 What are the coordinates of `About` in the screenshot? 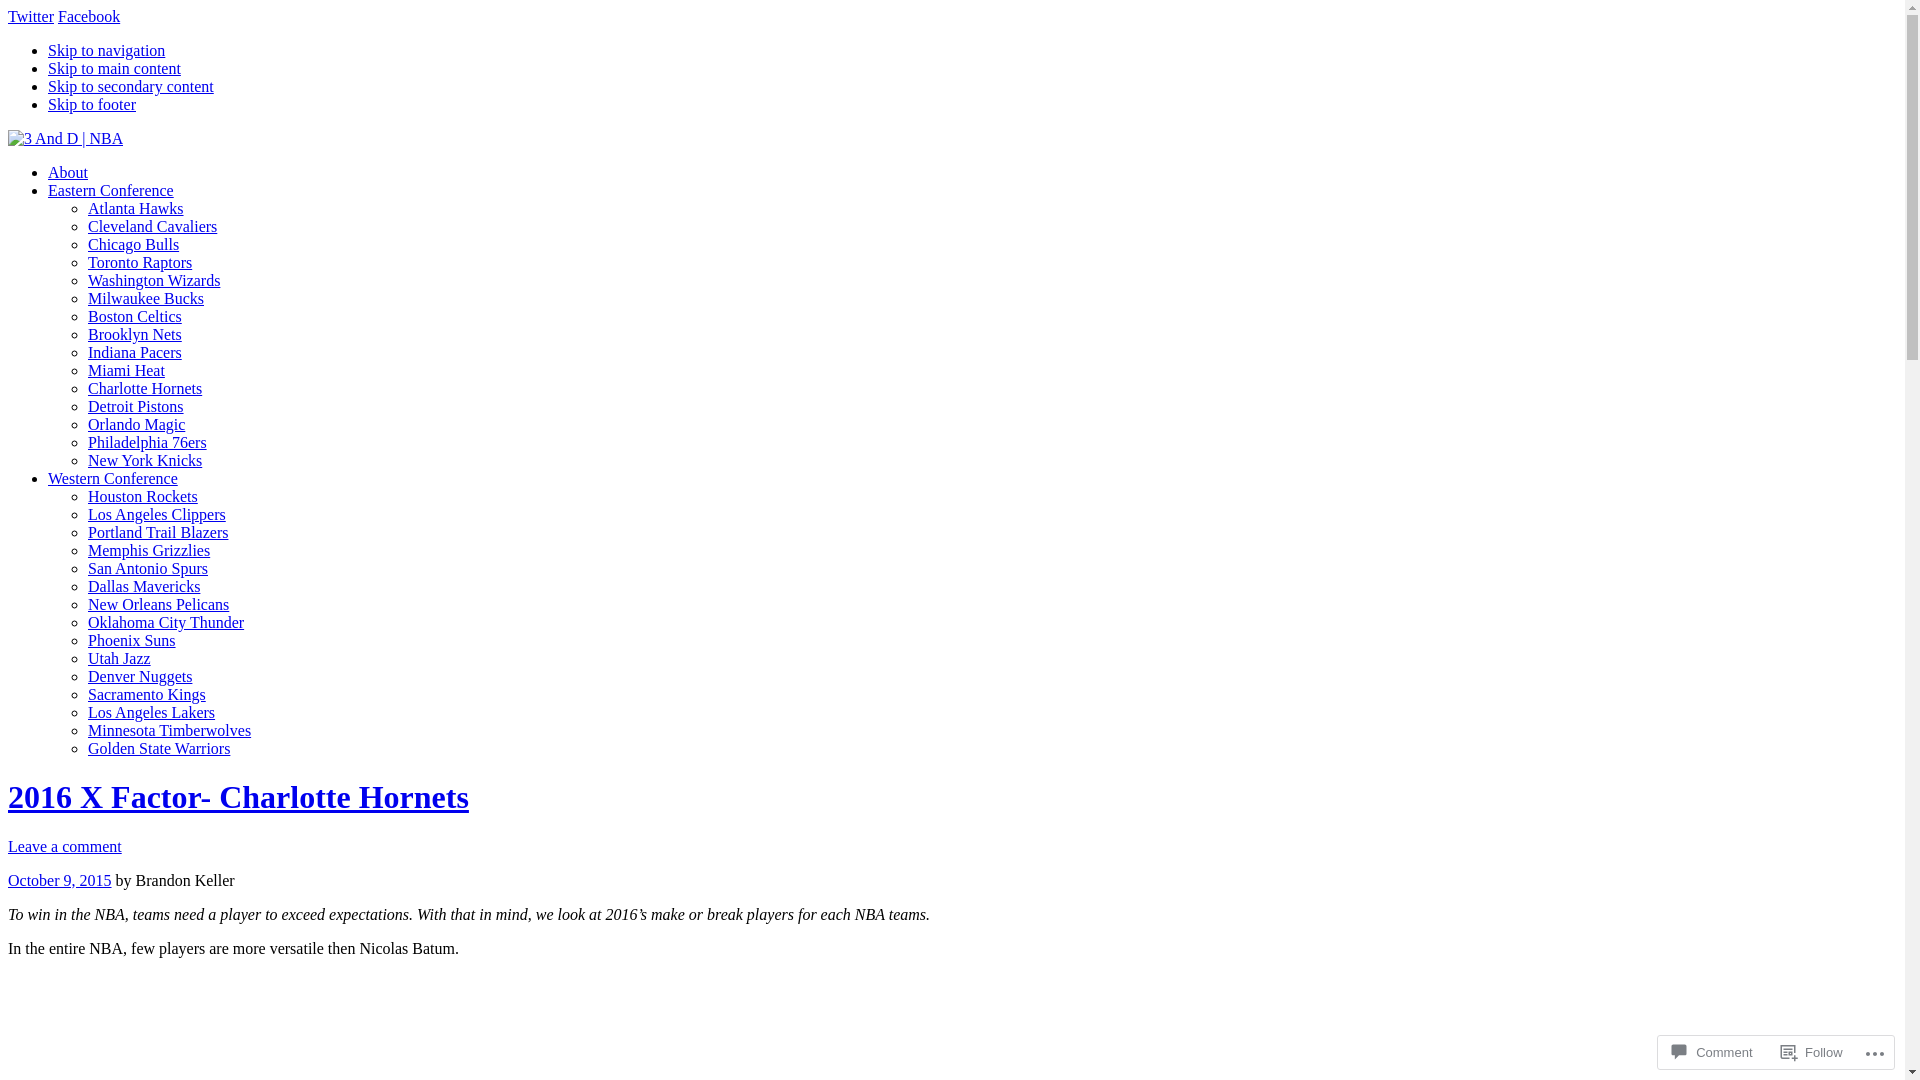 It's located at (68, 172).